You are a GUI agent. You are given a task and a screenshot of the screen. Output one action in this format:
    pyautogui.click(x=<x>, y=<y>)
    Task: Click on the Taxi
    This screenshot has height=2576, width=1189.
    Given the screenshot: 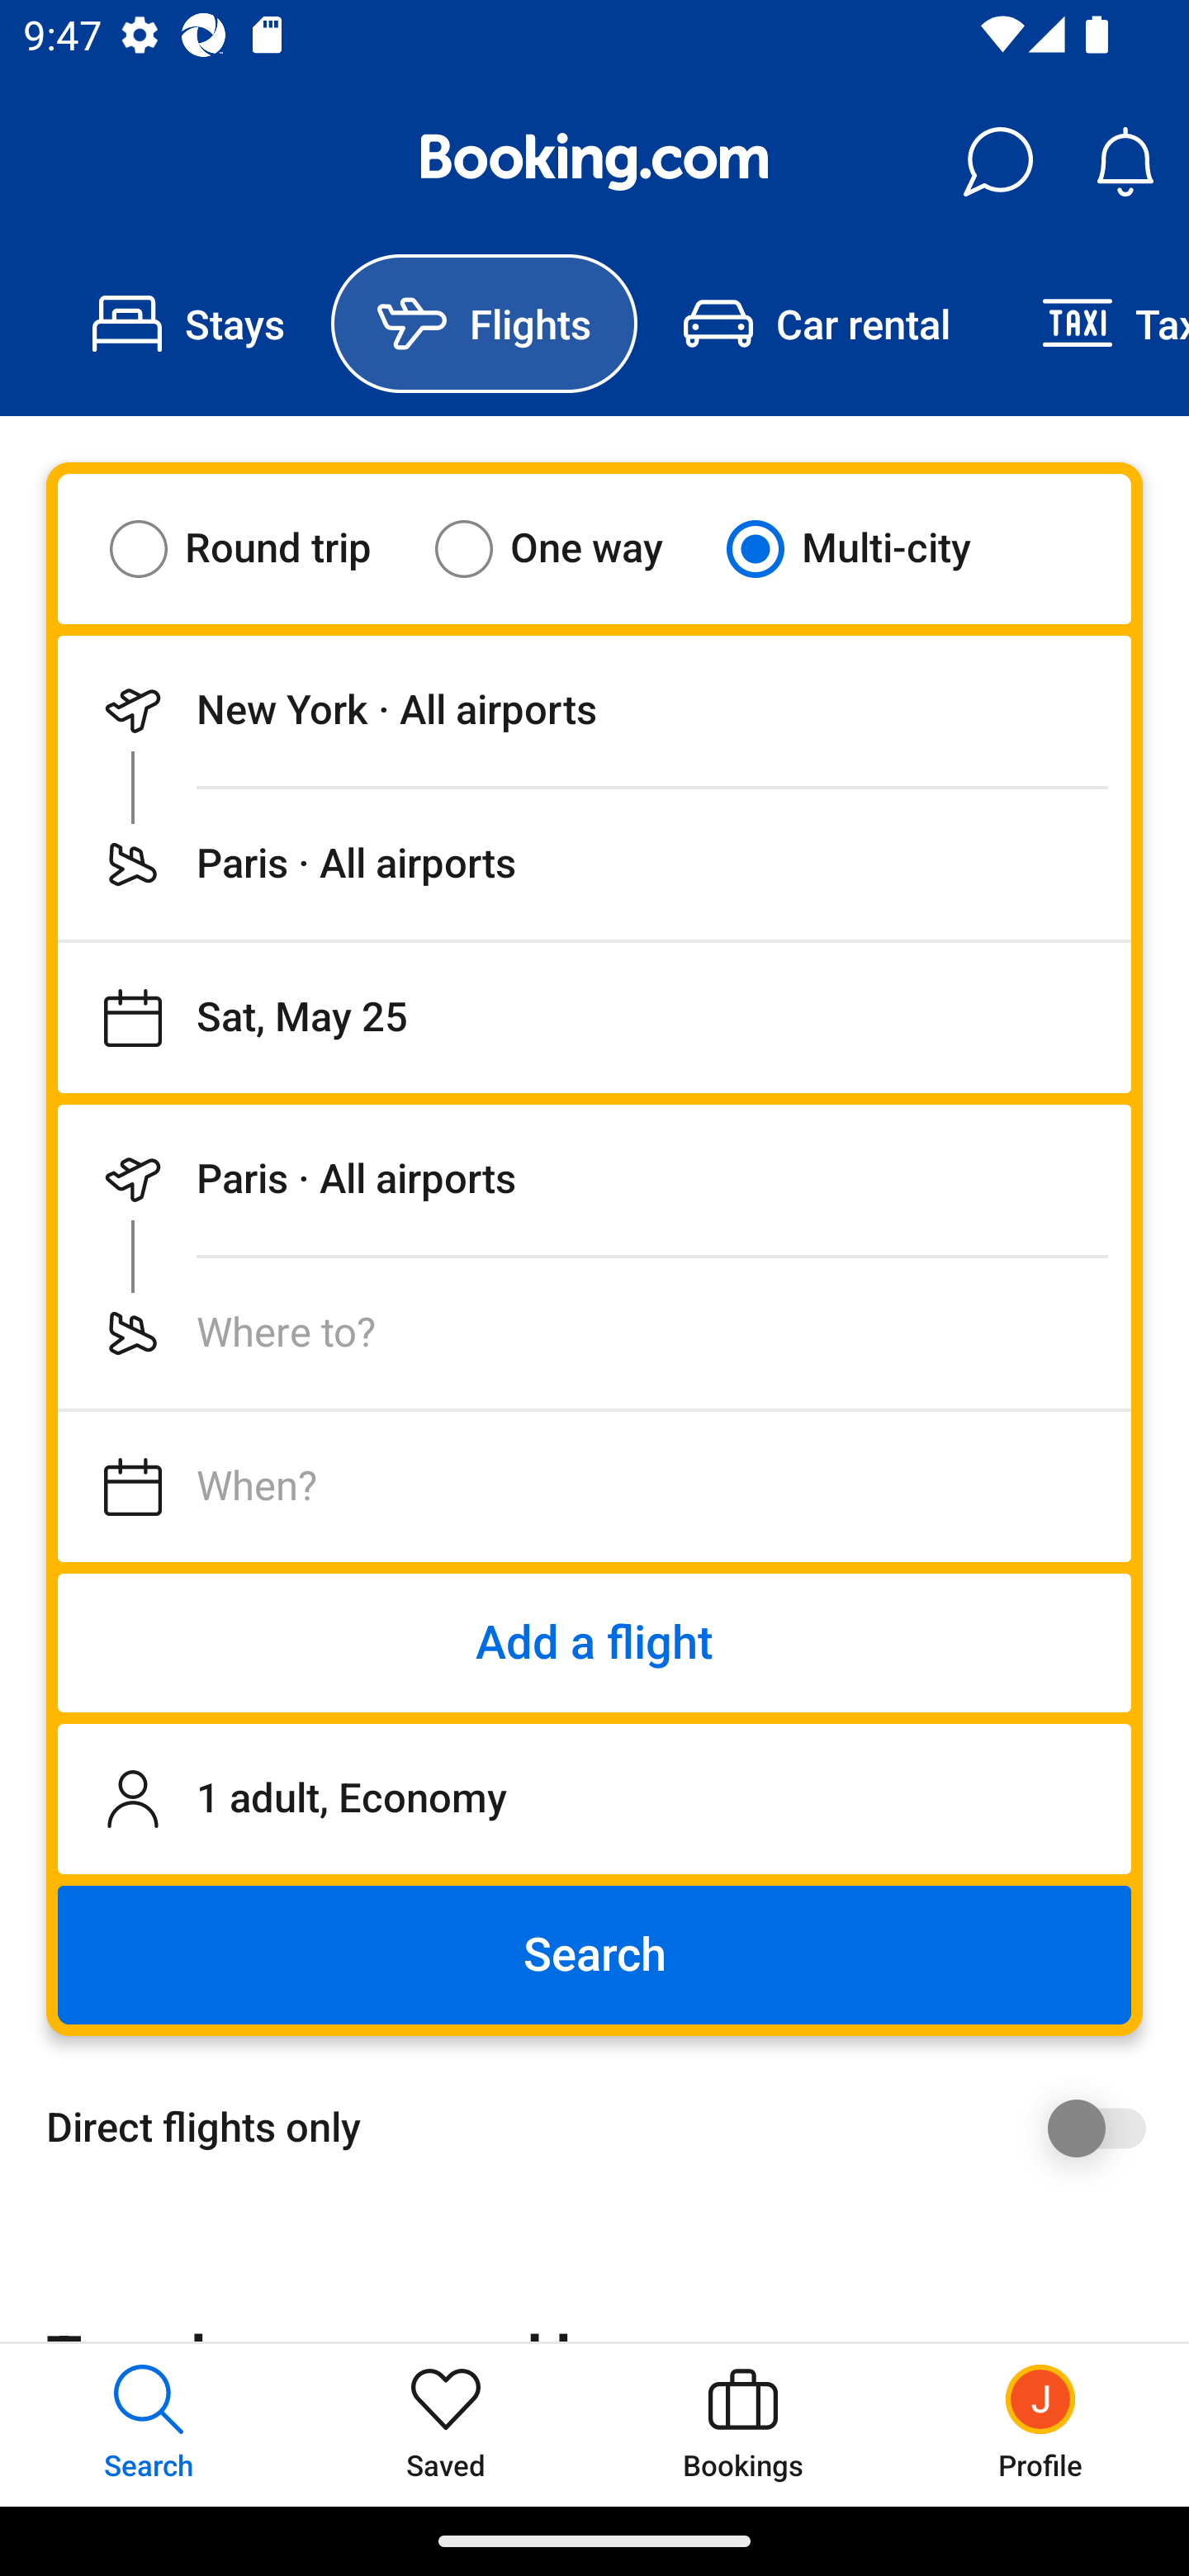 What is the action you would take?
    pyautogui.click(x=1092, y=324)
    